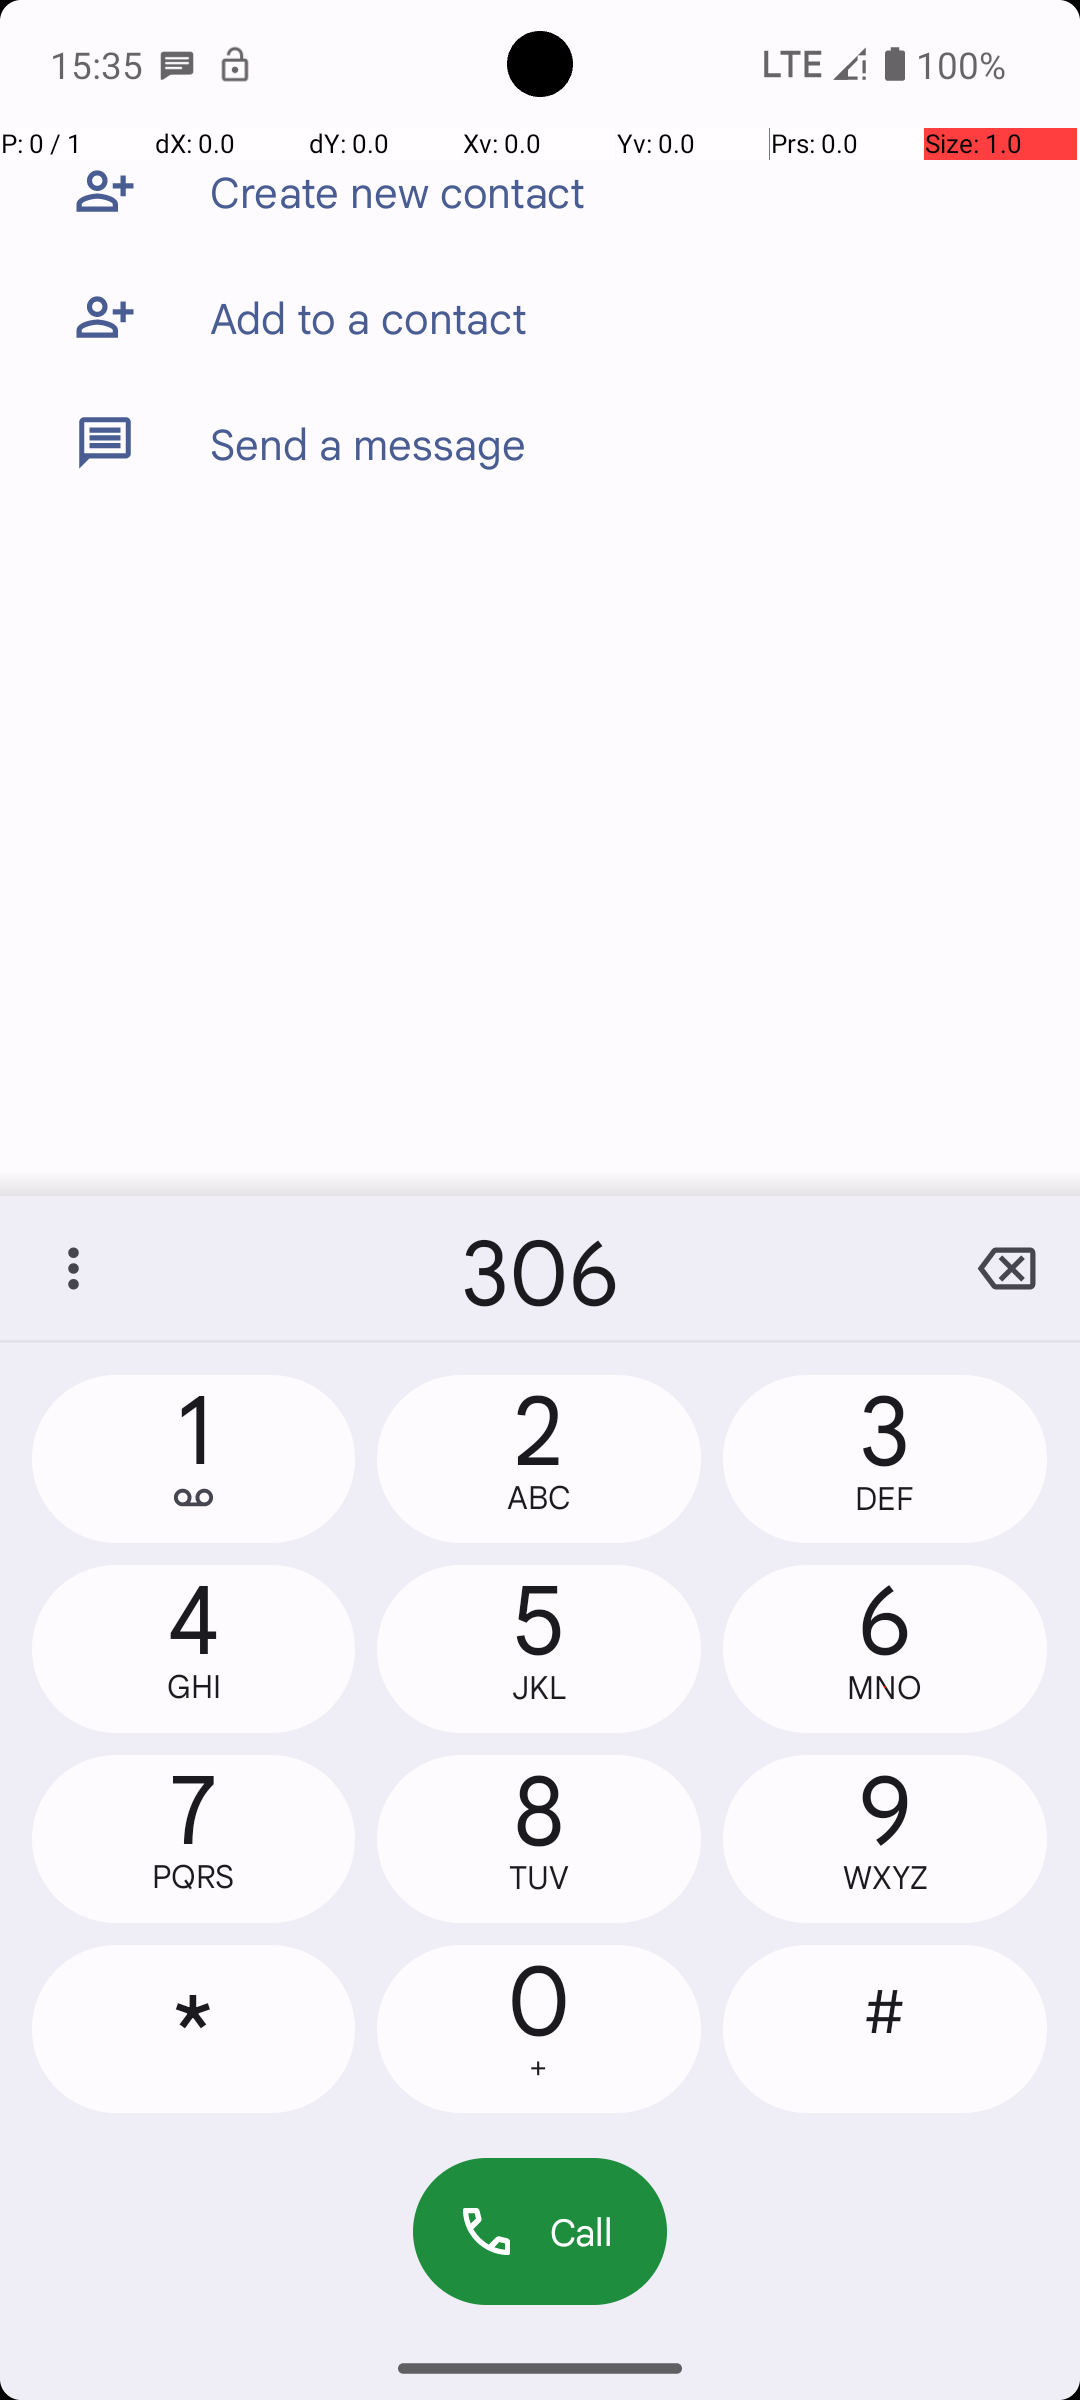  What do you see at coordinates (540, 1268) in the screenshot?
I see `306` at bounding box center [540, 1268].